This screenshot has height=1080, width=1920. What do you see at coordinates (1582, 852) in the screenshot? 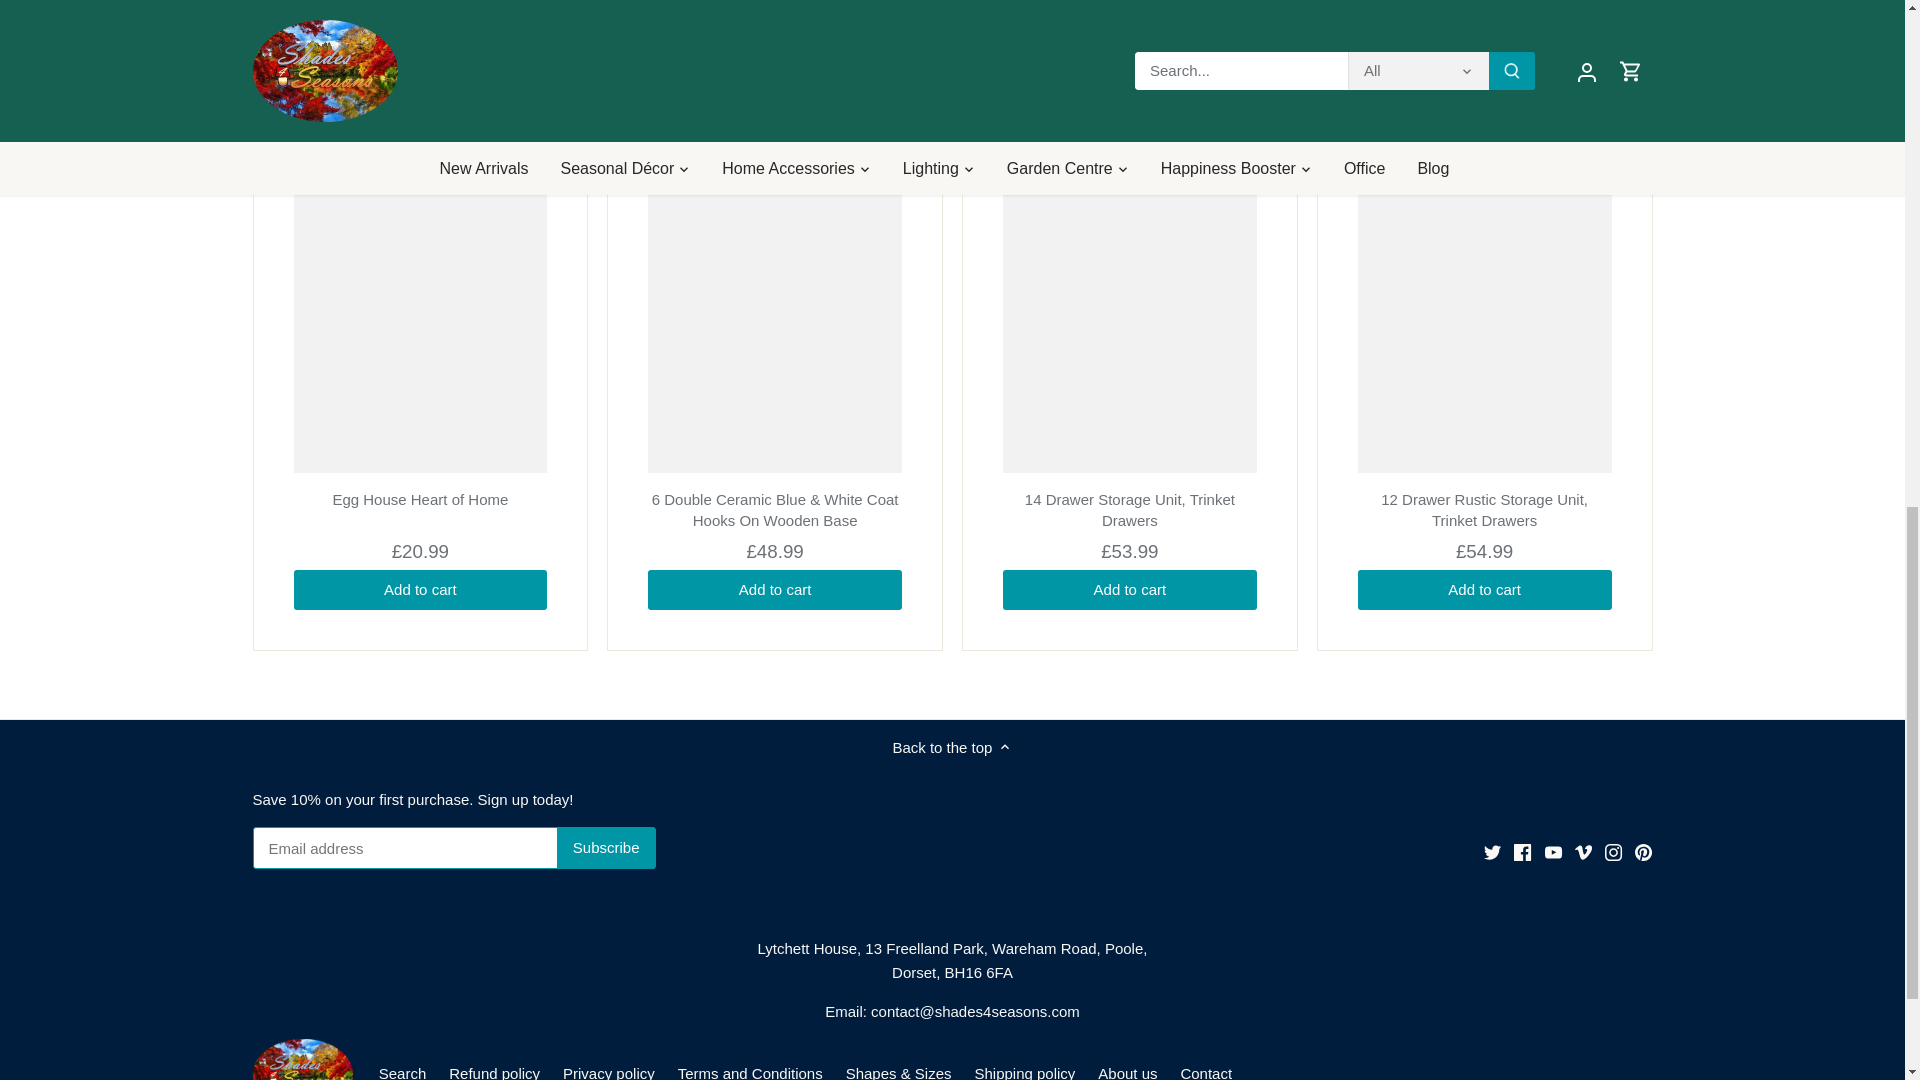
I see `Vimeo` at bounding box center [1582, 852].